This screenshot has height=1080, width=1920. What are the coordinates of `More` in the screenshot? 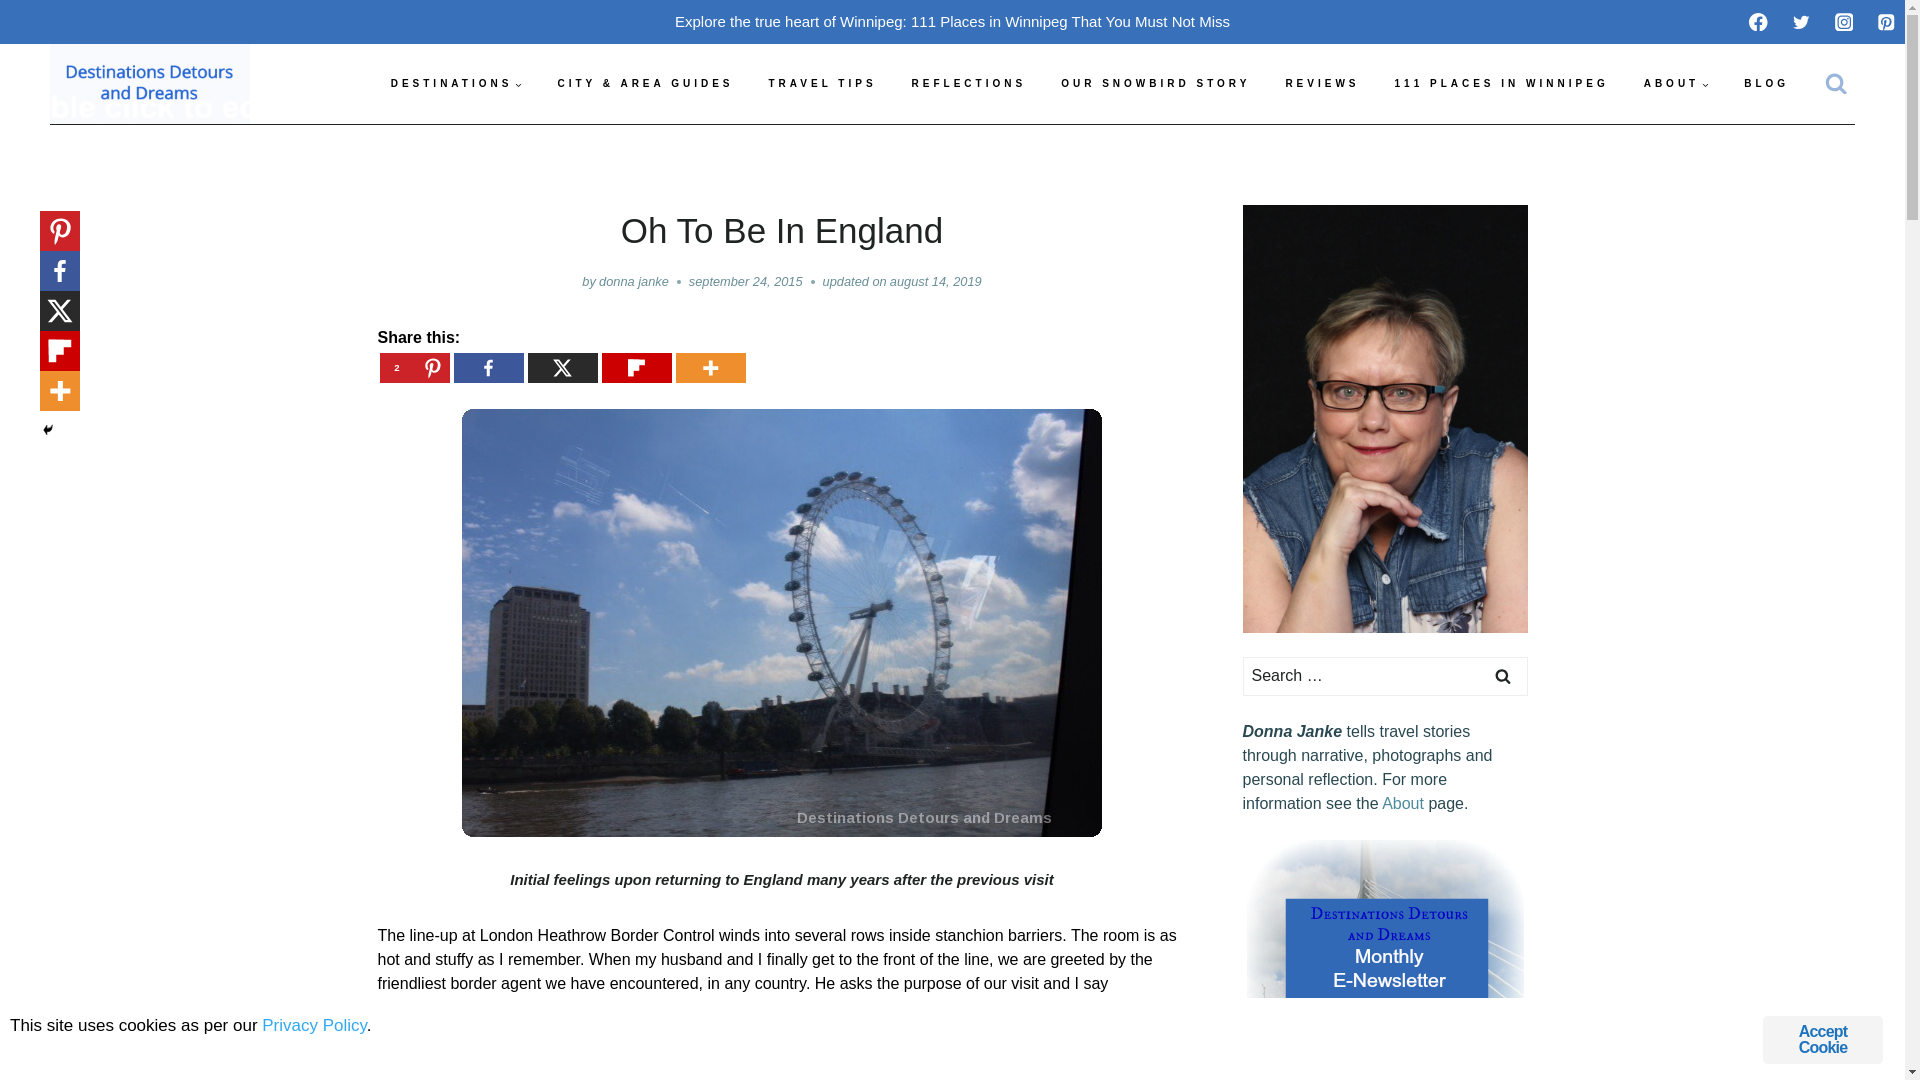 It's located at (60, 391).